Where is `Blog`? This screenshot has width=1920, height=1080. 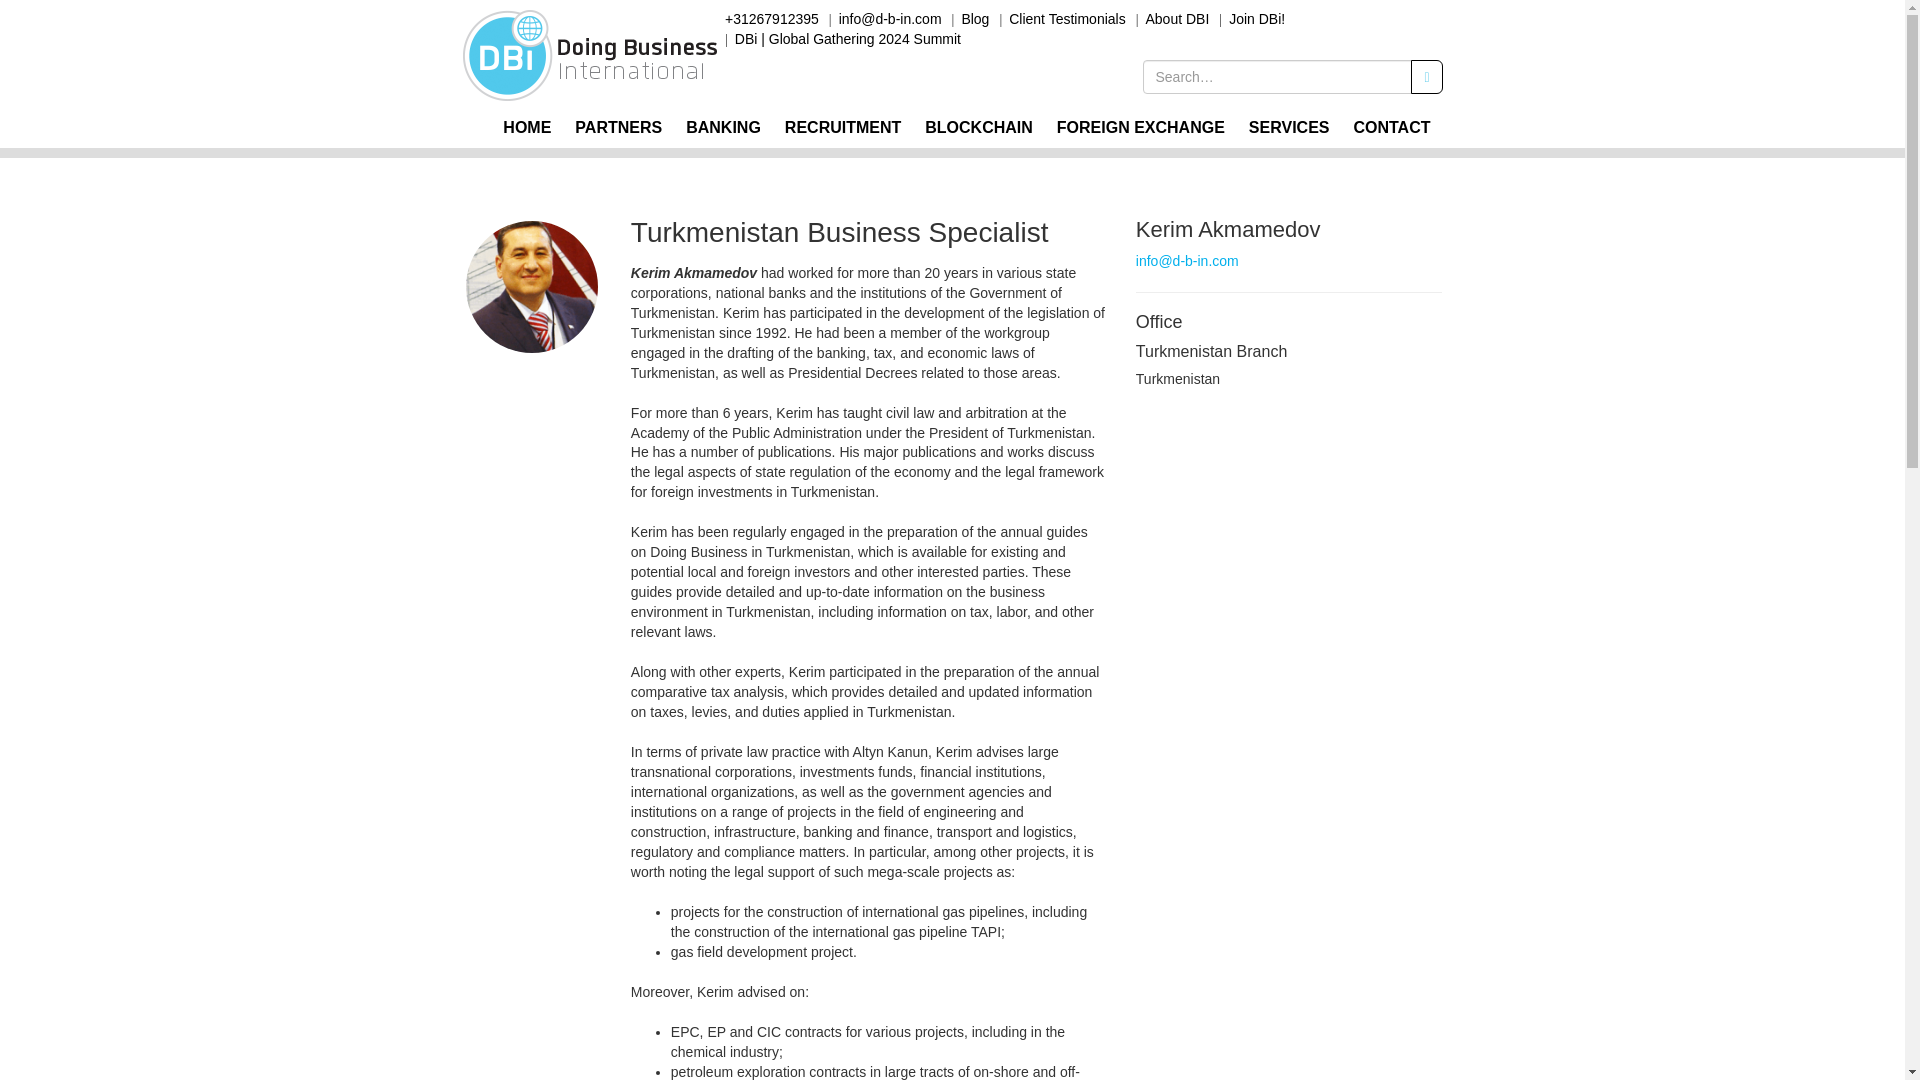 Blog is located at coordinates (974, 18).